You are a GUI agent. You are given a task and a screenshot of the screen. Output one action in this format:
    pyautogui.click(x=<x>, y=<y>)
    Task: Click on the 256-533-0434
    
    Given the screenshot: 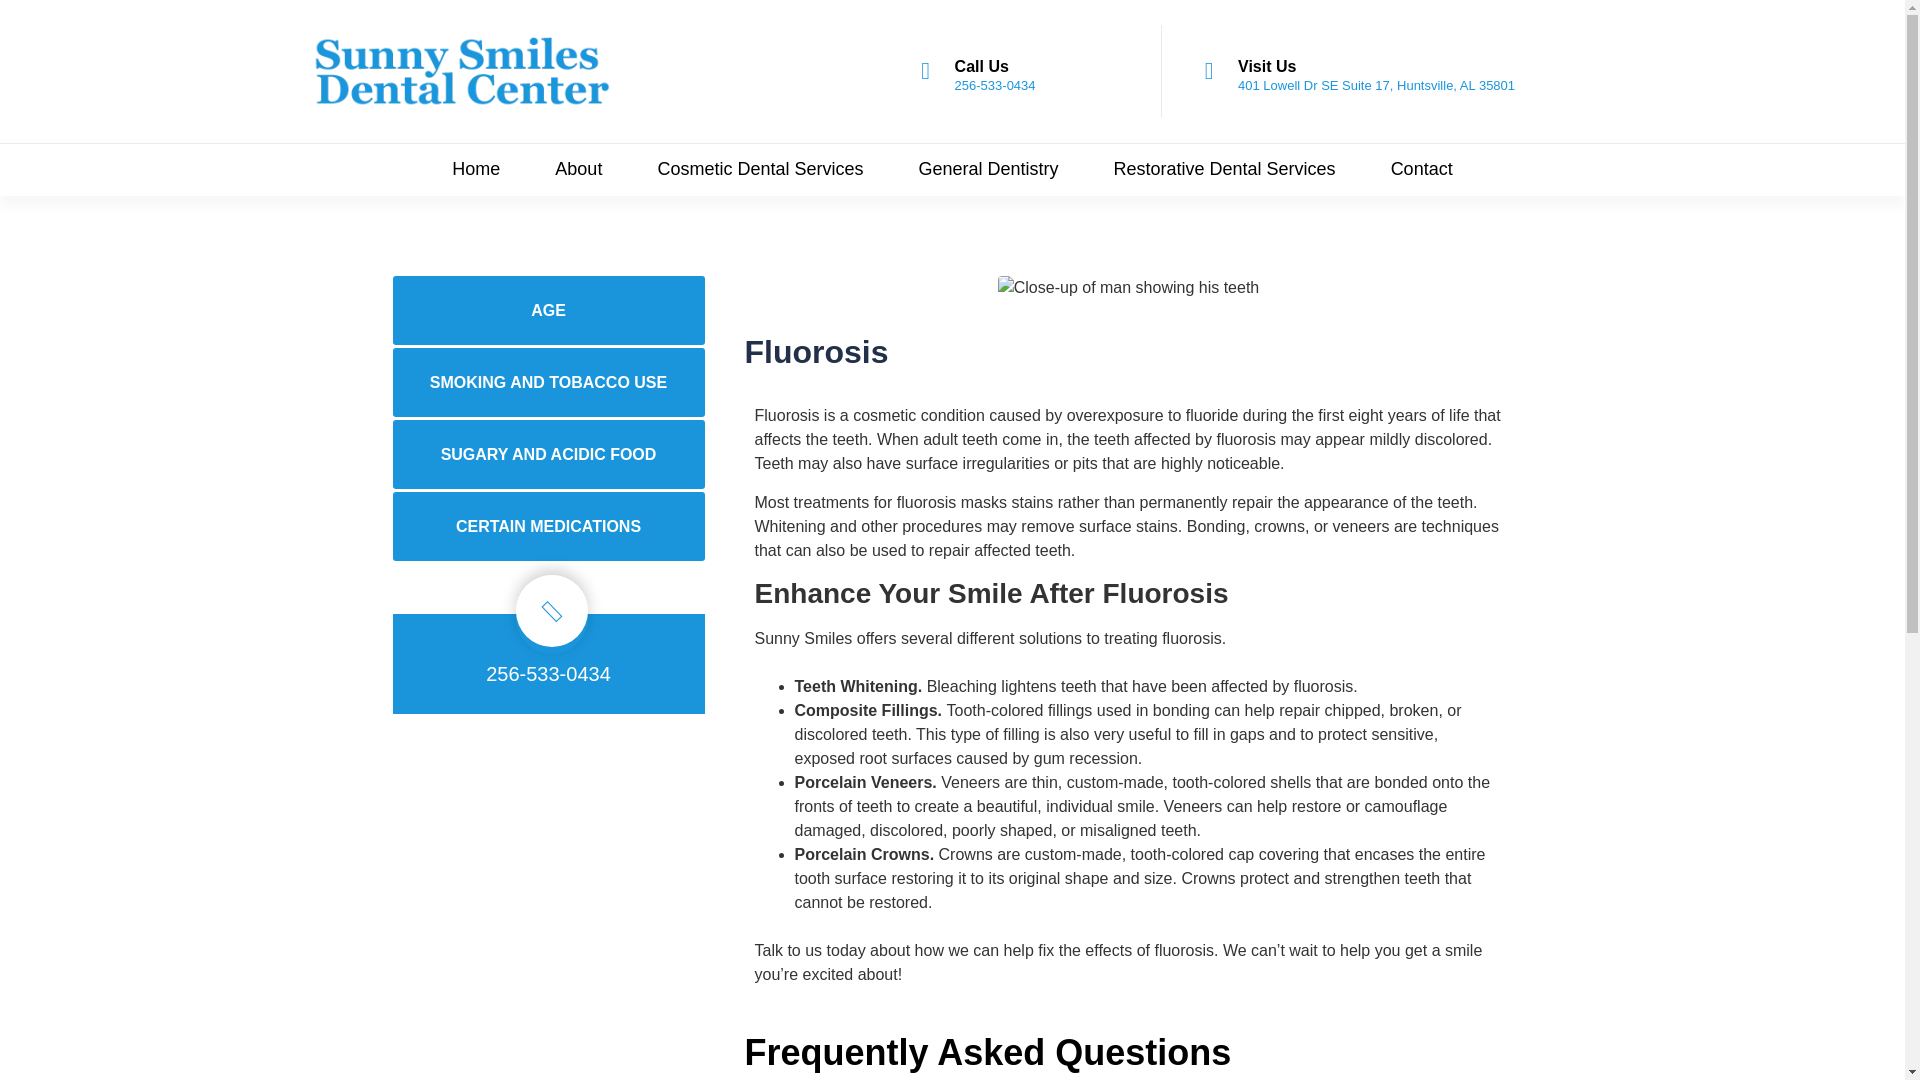 What is the action you would take?
    pyautogui.click(x=995, y=84)
    